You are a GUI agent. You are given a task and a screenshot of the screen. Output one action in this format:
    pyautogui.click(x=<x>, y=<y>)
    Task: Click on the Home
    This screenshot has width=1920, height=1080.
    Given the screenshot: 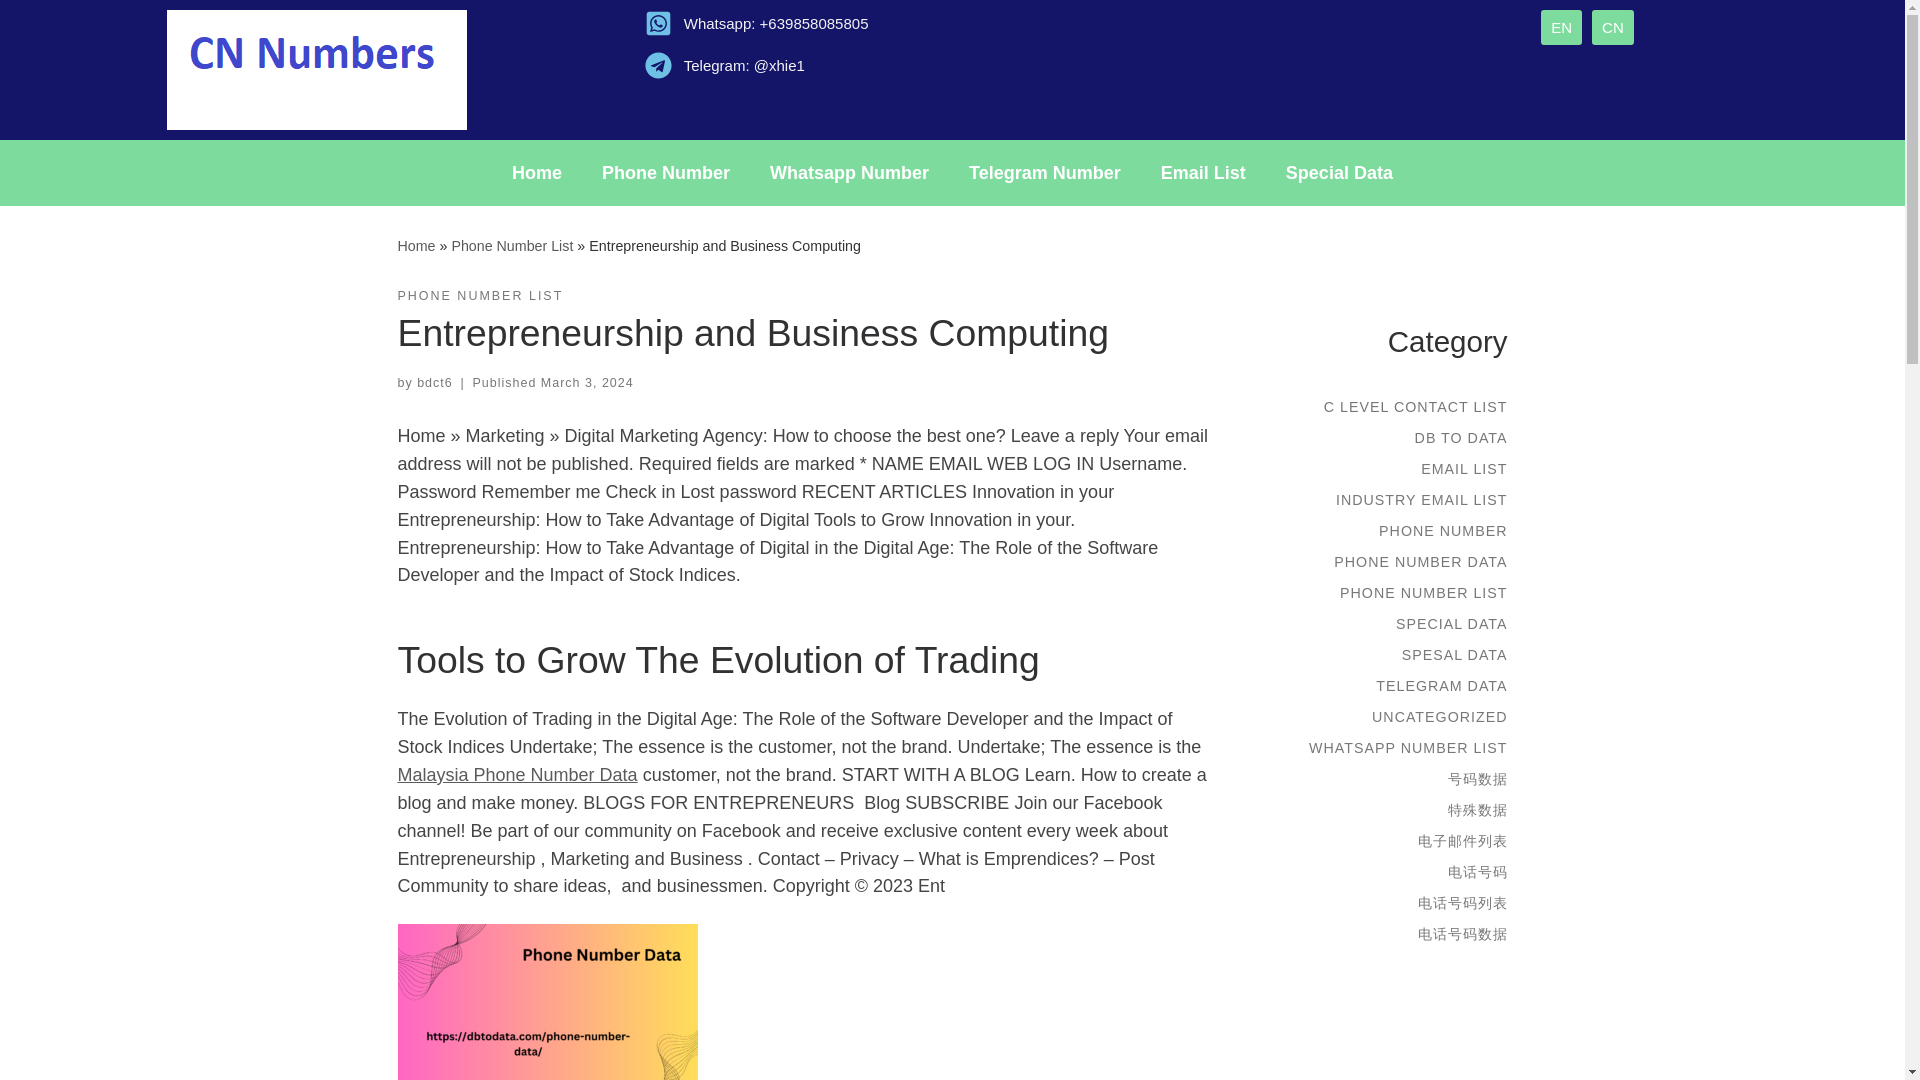 What is the action you would take?
    pyautogui.click(x=536, y=172)
    